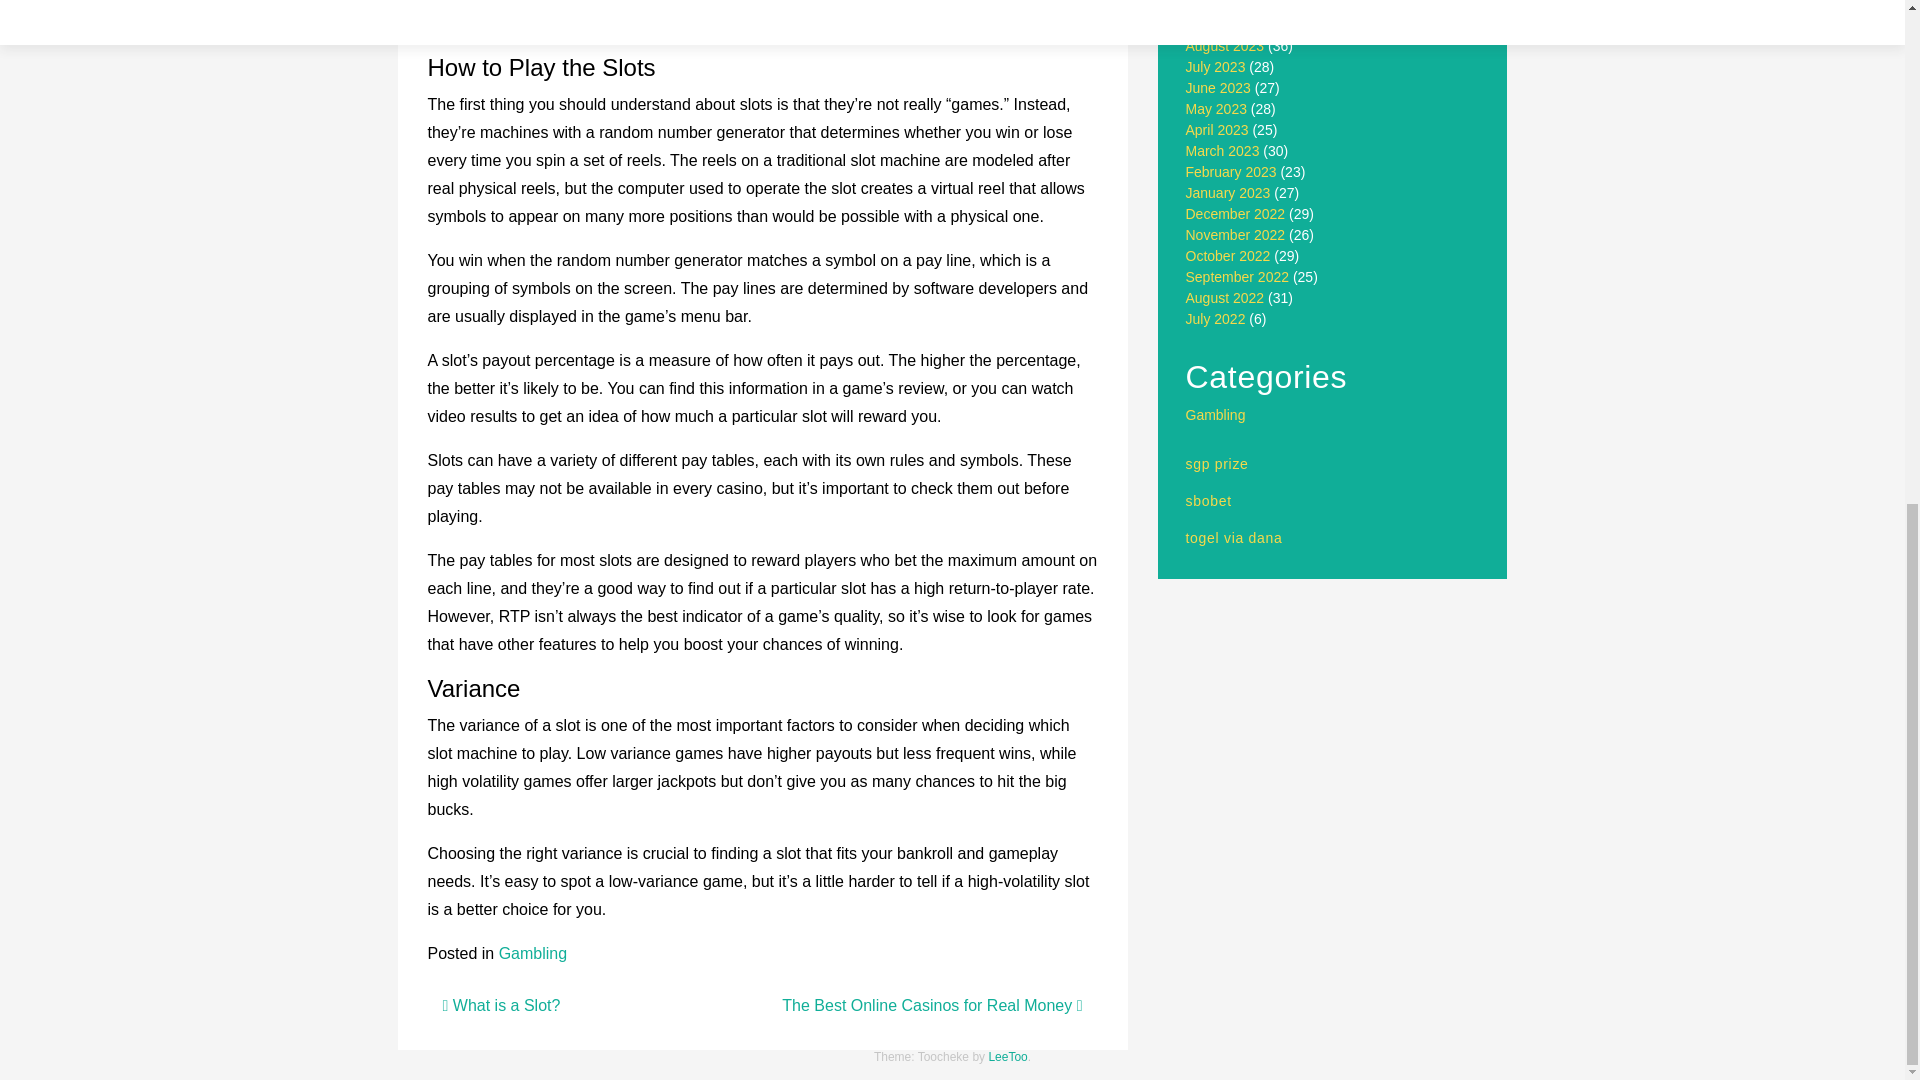 The width and height of the screenshot is (1920, 1080). Describe the element at coordinates (1231, 172) in the screenshot. I see `February 2023` at that location.